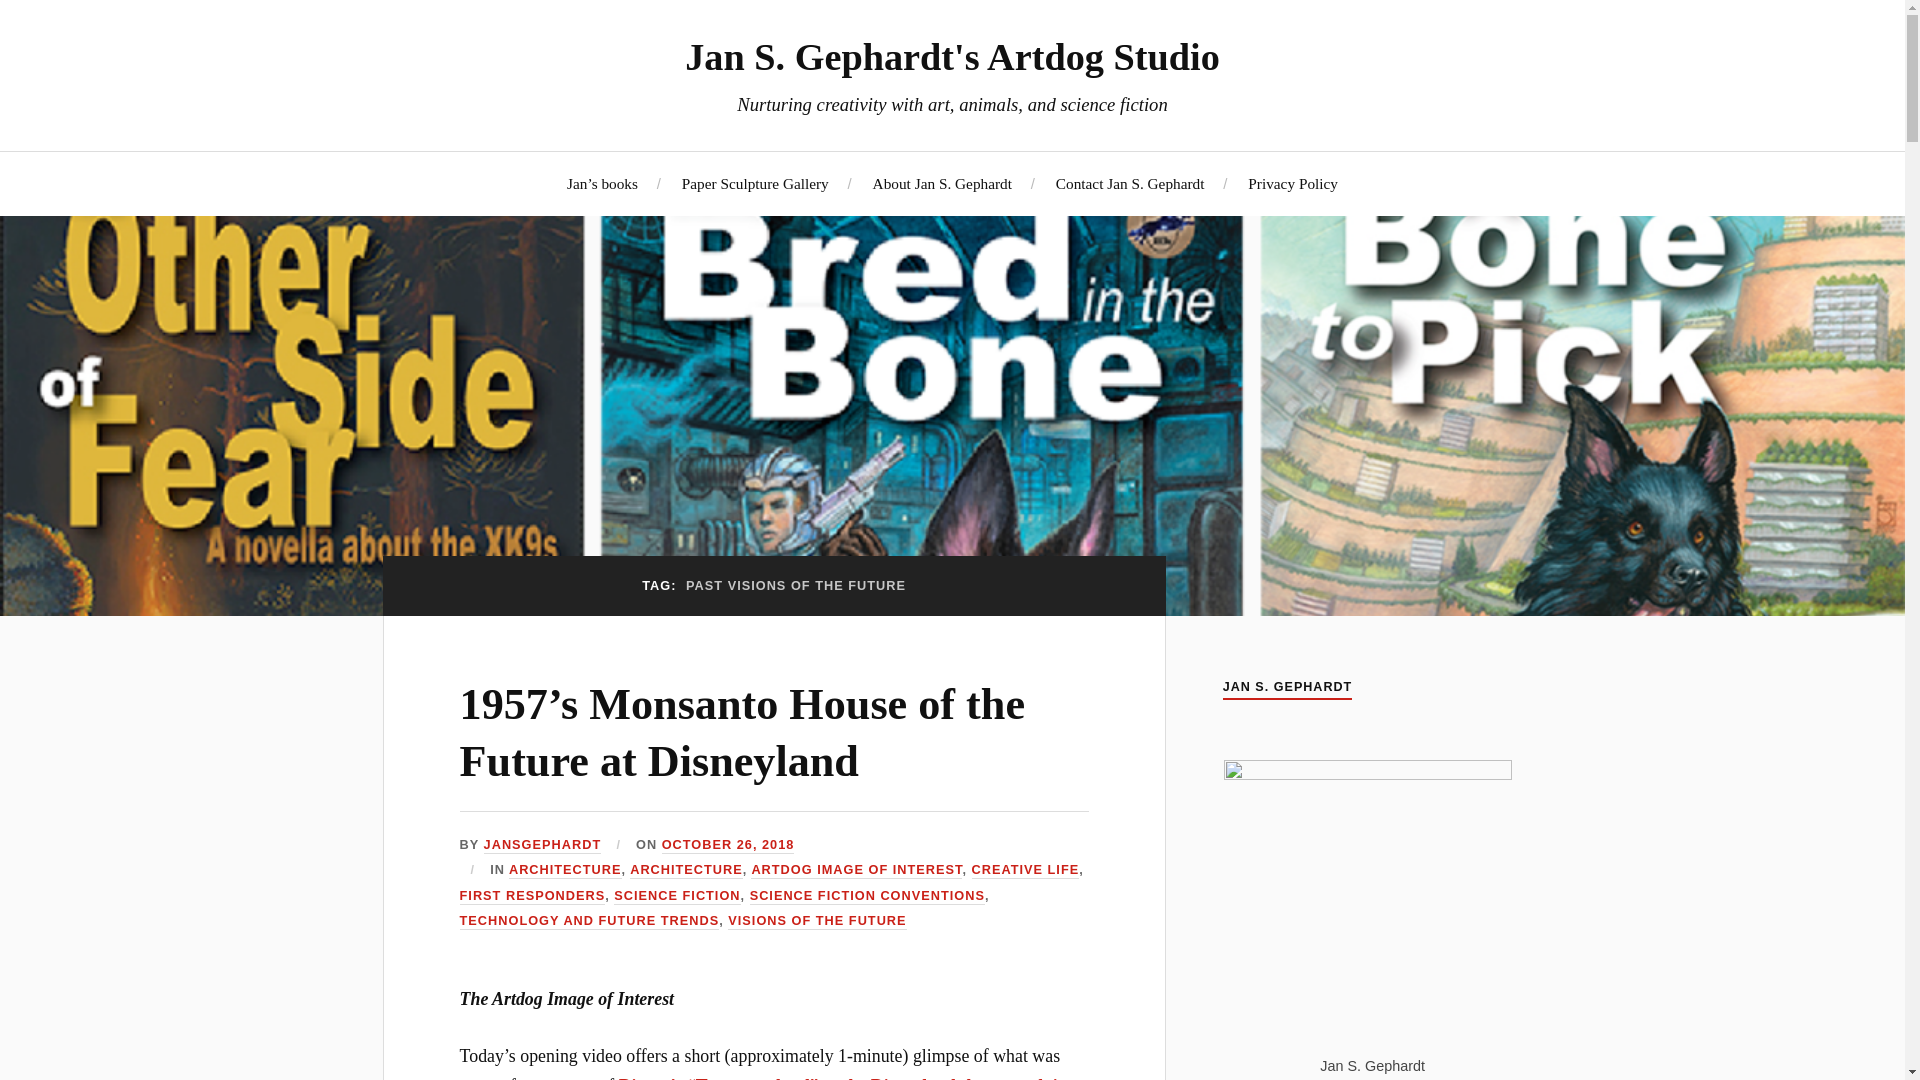 This screenshot has width=1920, height=1080. I want to click on ARCHITECTURE, so click(565, 870).